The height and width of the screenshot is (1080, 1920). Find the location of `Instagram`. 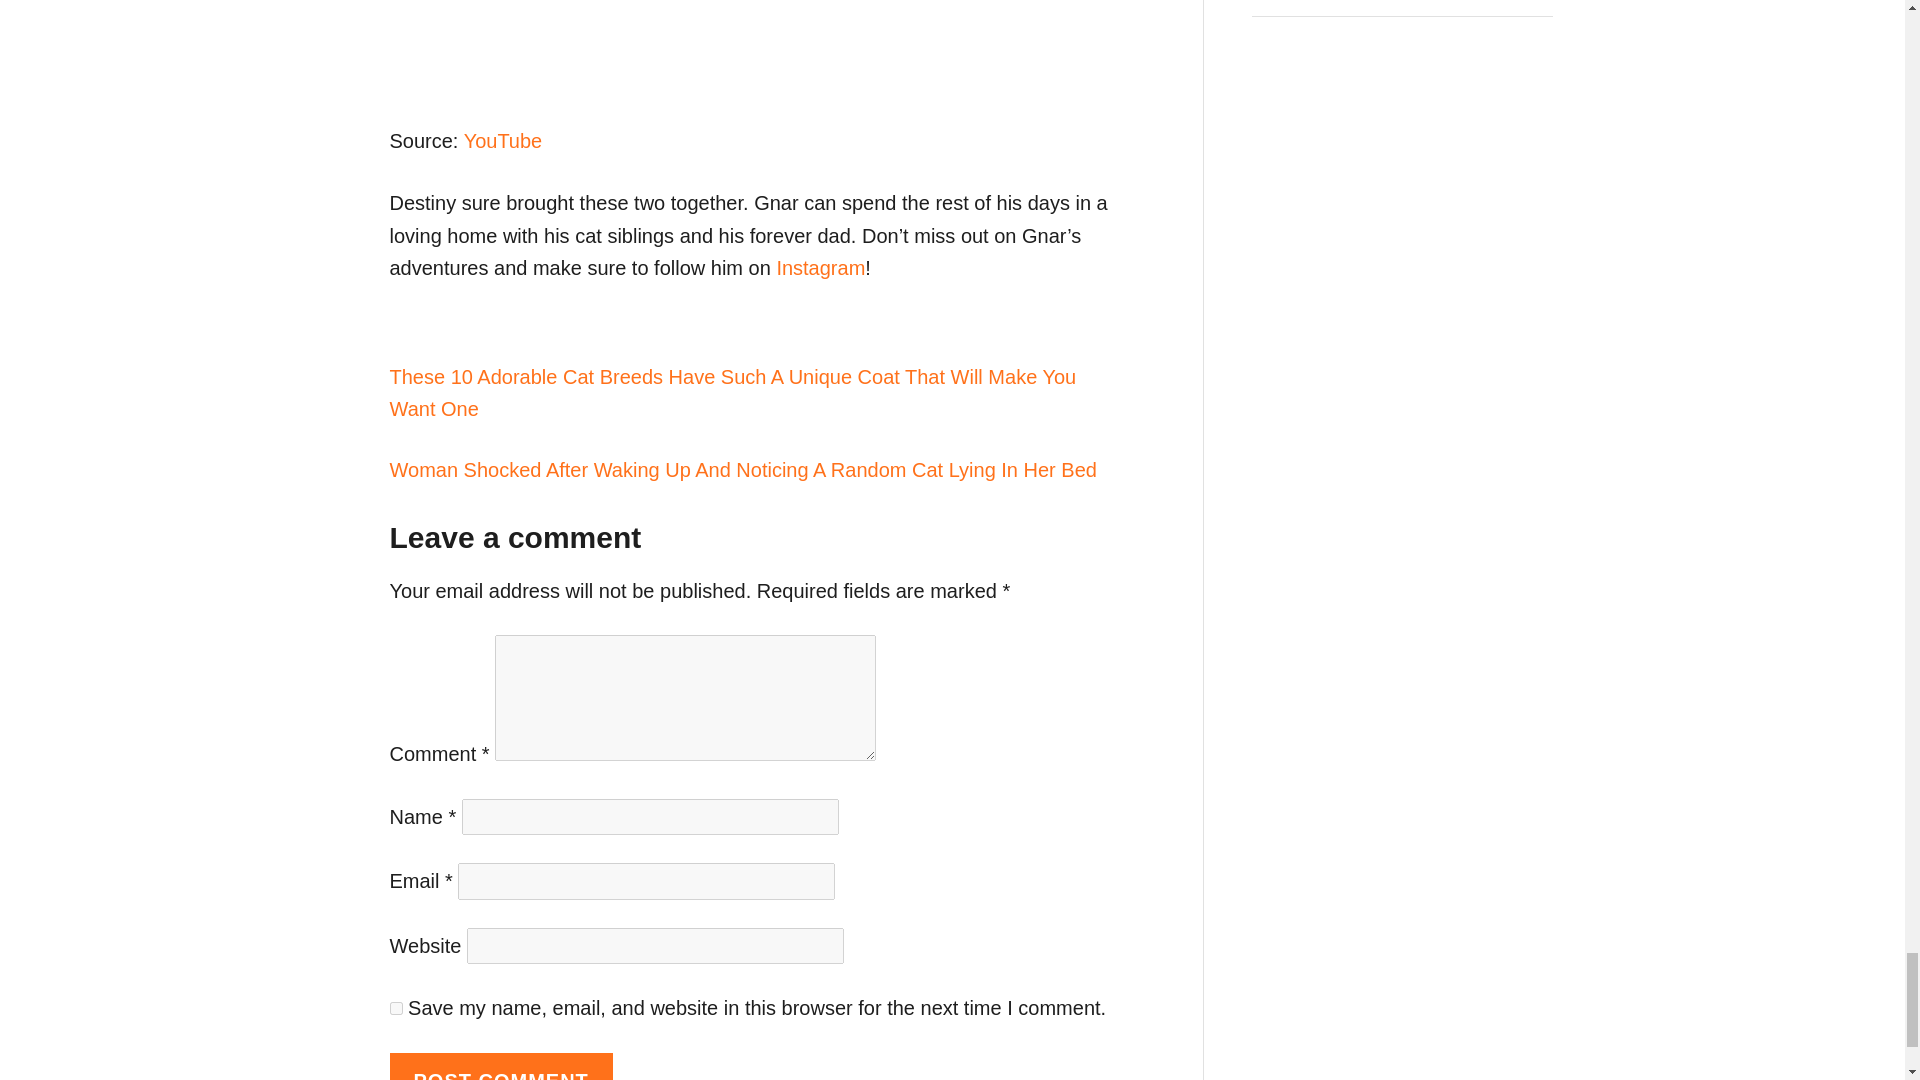

Instagram is located at coordinates (820, 268).